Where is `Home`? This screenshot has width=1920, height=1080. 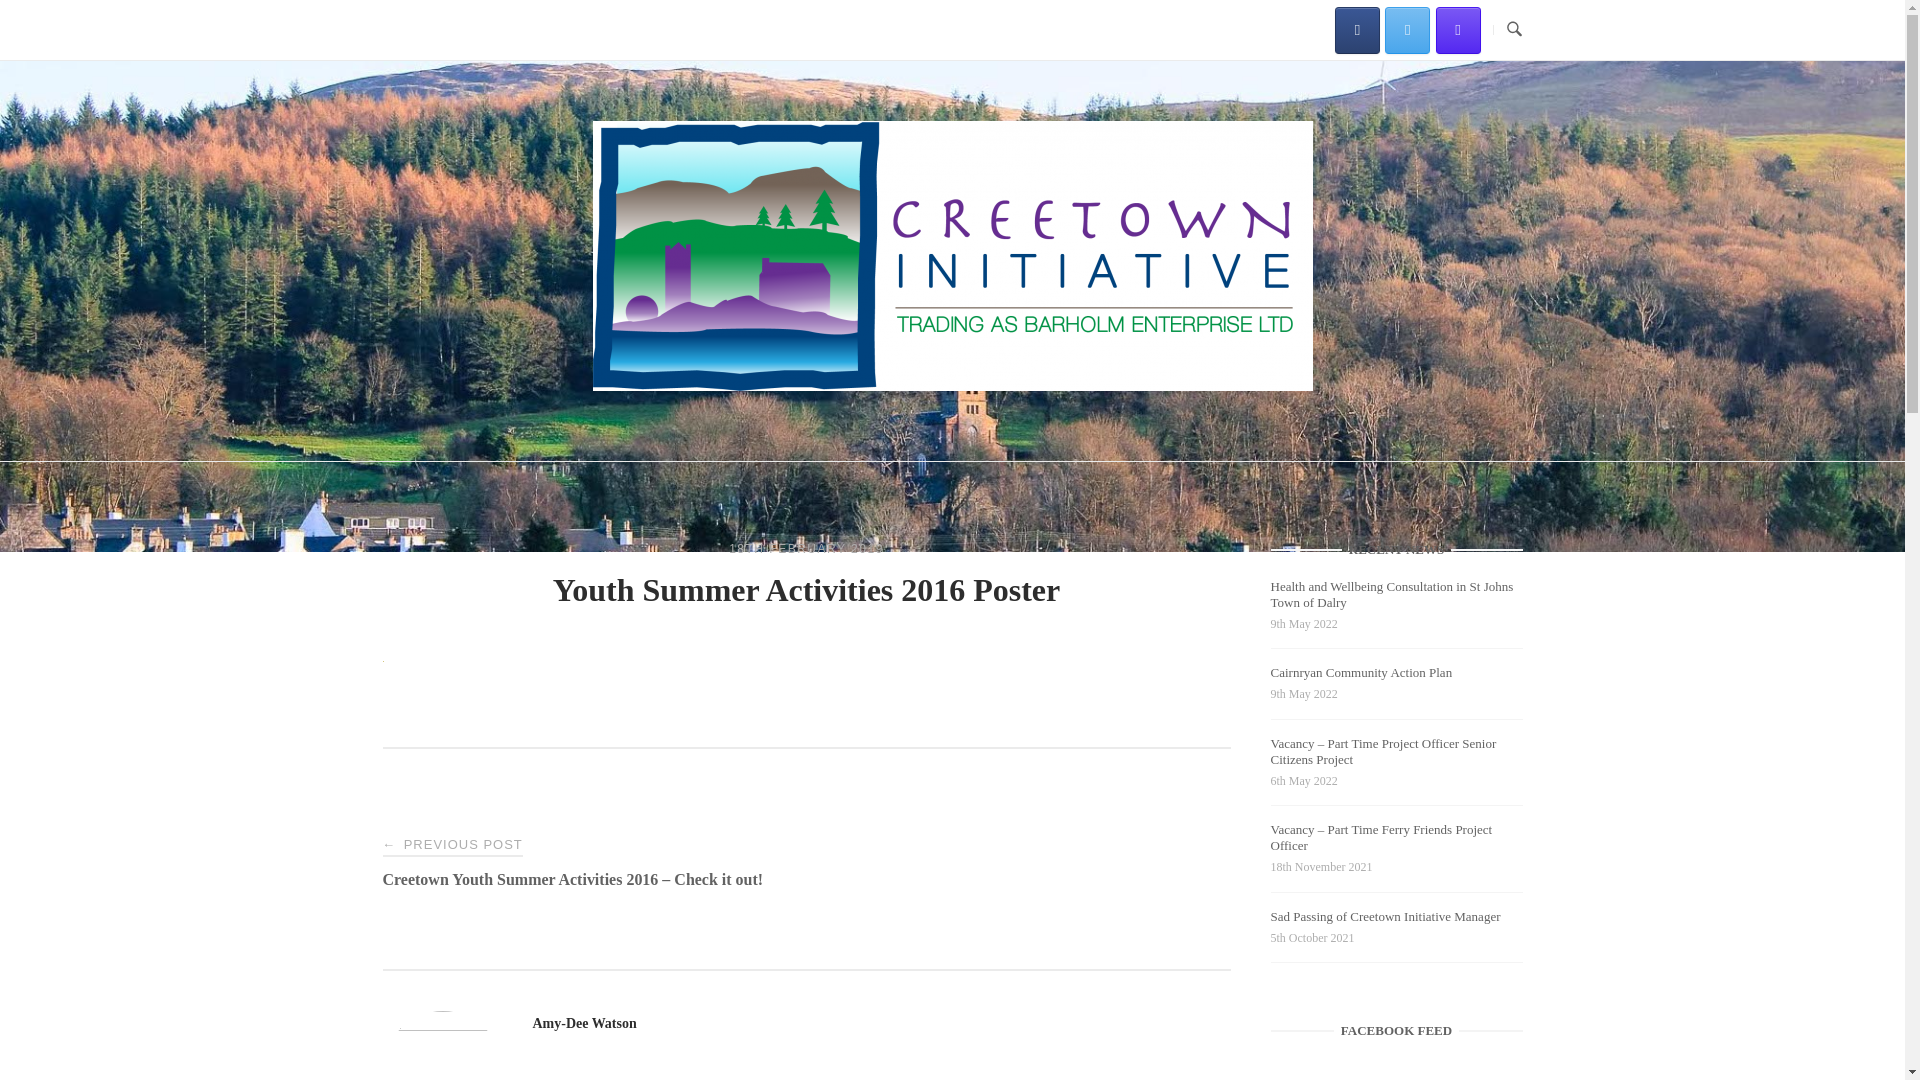
Home is located at coordinates (951, 386).